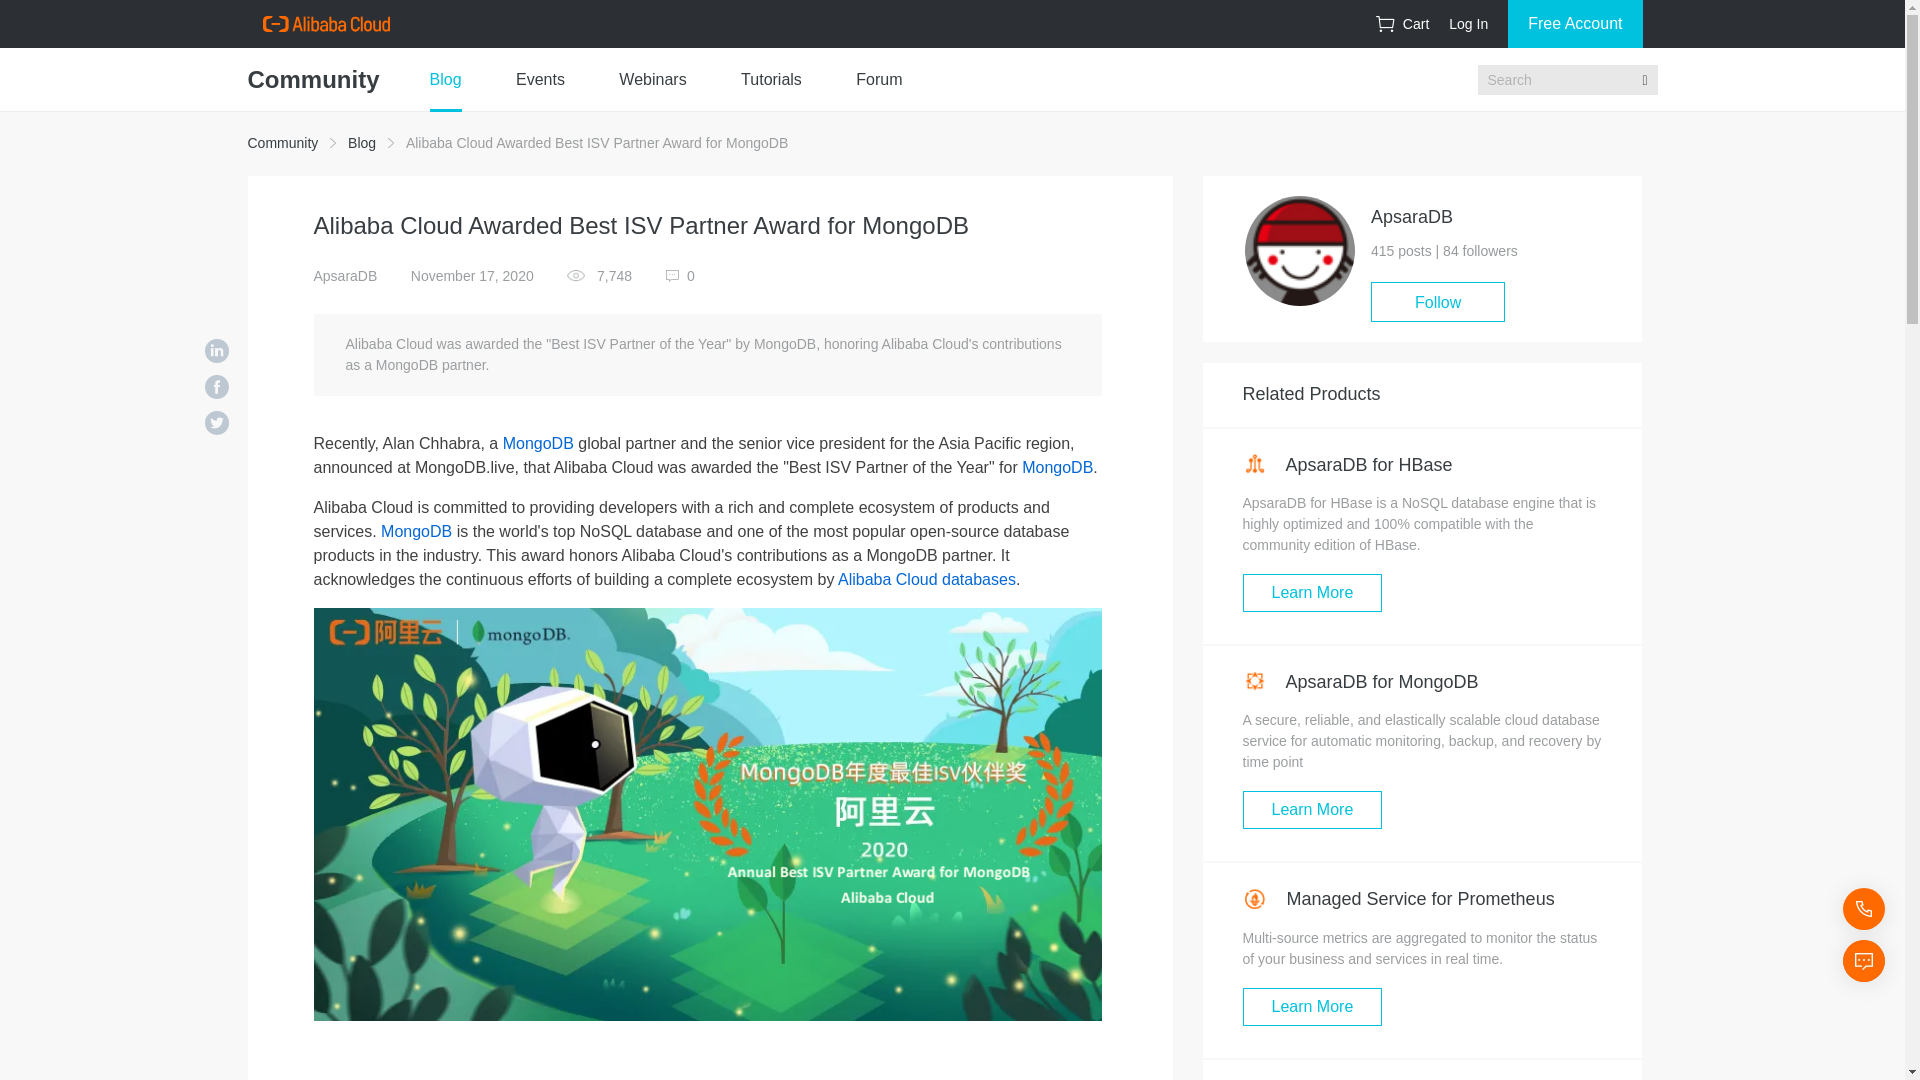 Image resolution: width=1920 pixels, height=1080 pixels. Describe the element at coordinates (926, 579) in the screenshot. I see `Alibaba Cloud databases` at that location.